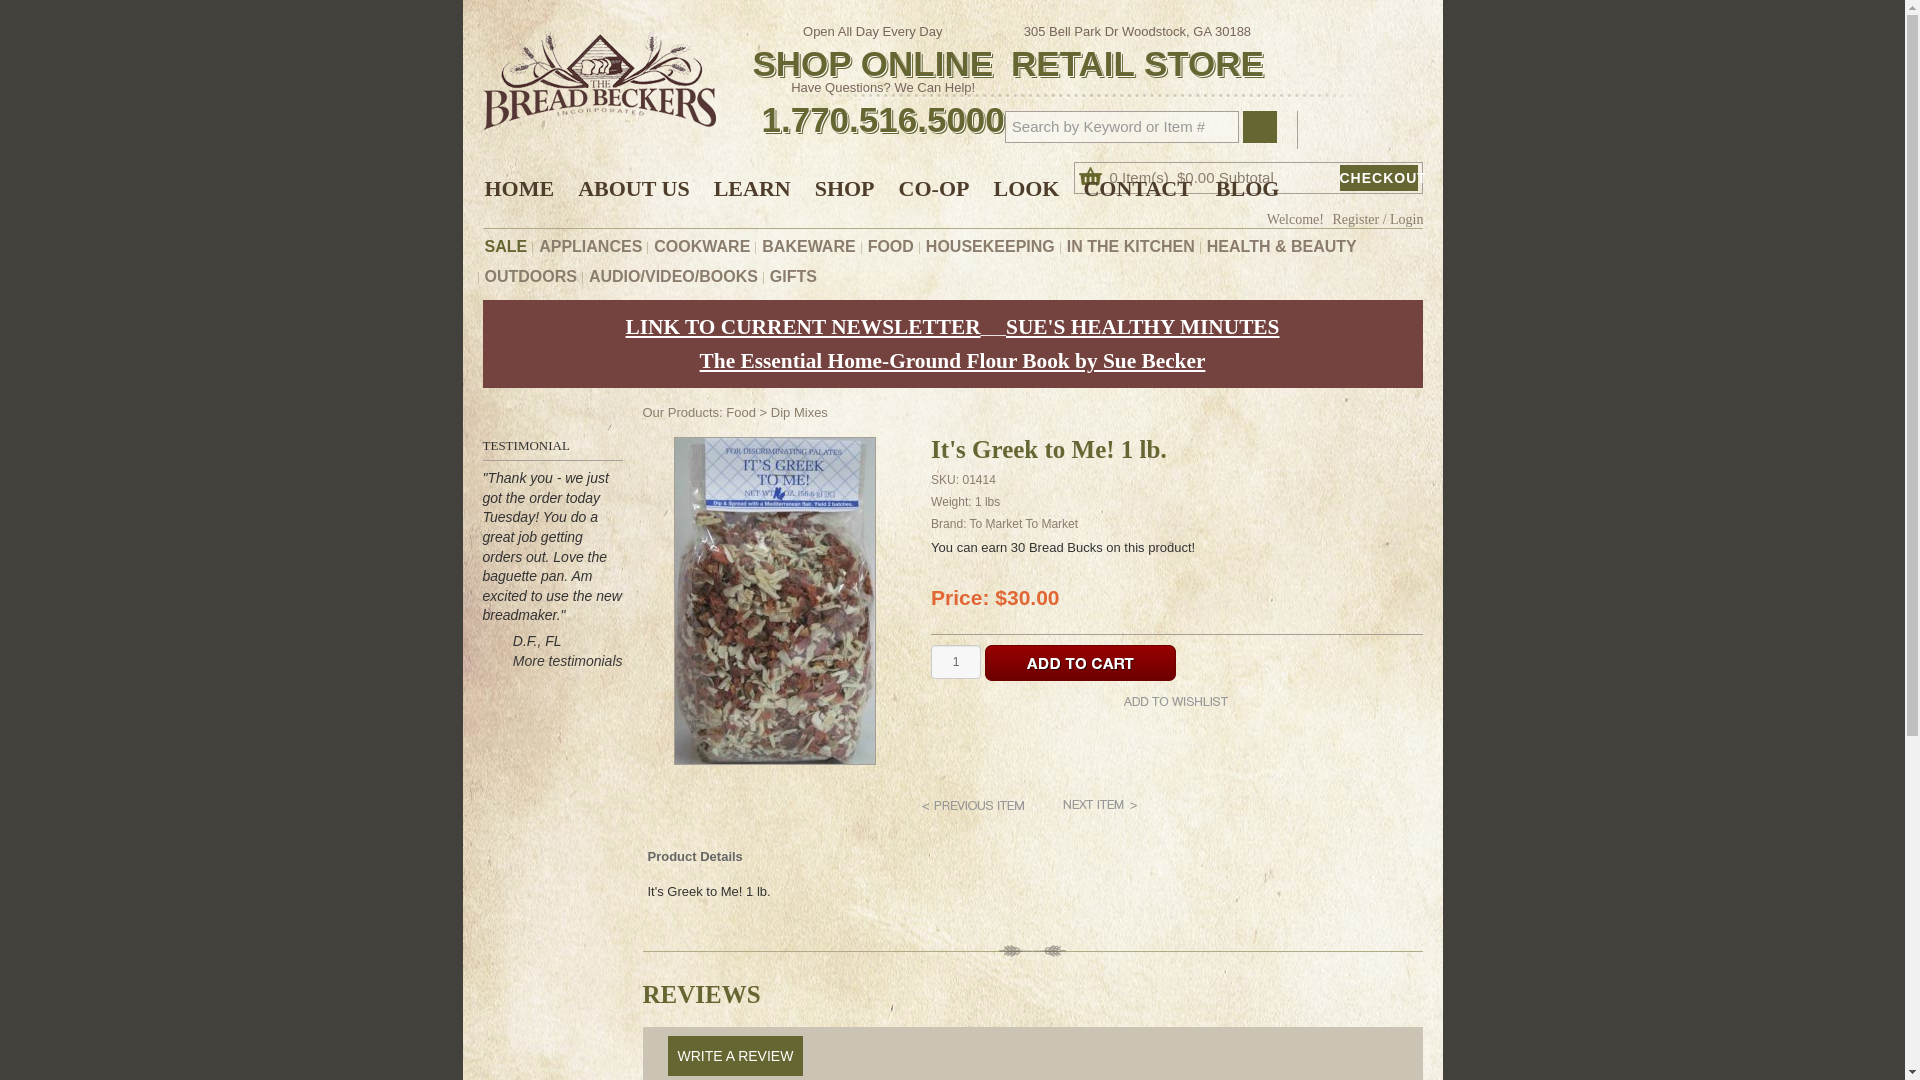 The height and width of the screenshot is (1080, 1920). What do you see at coordinates (633, 188) in the screenshot?
I see `ABOUT US` at bounding box center [633, 188].